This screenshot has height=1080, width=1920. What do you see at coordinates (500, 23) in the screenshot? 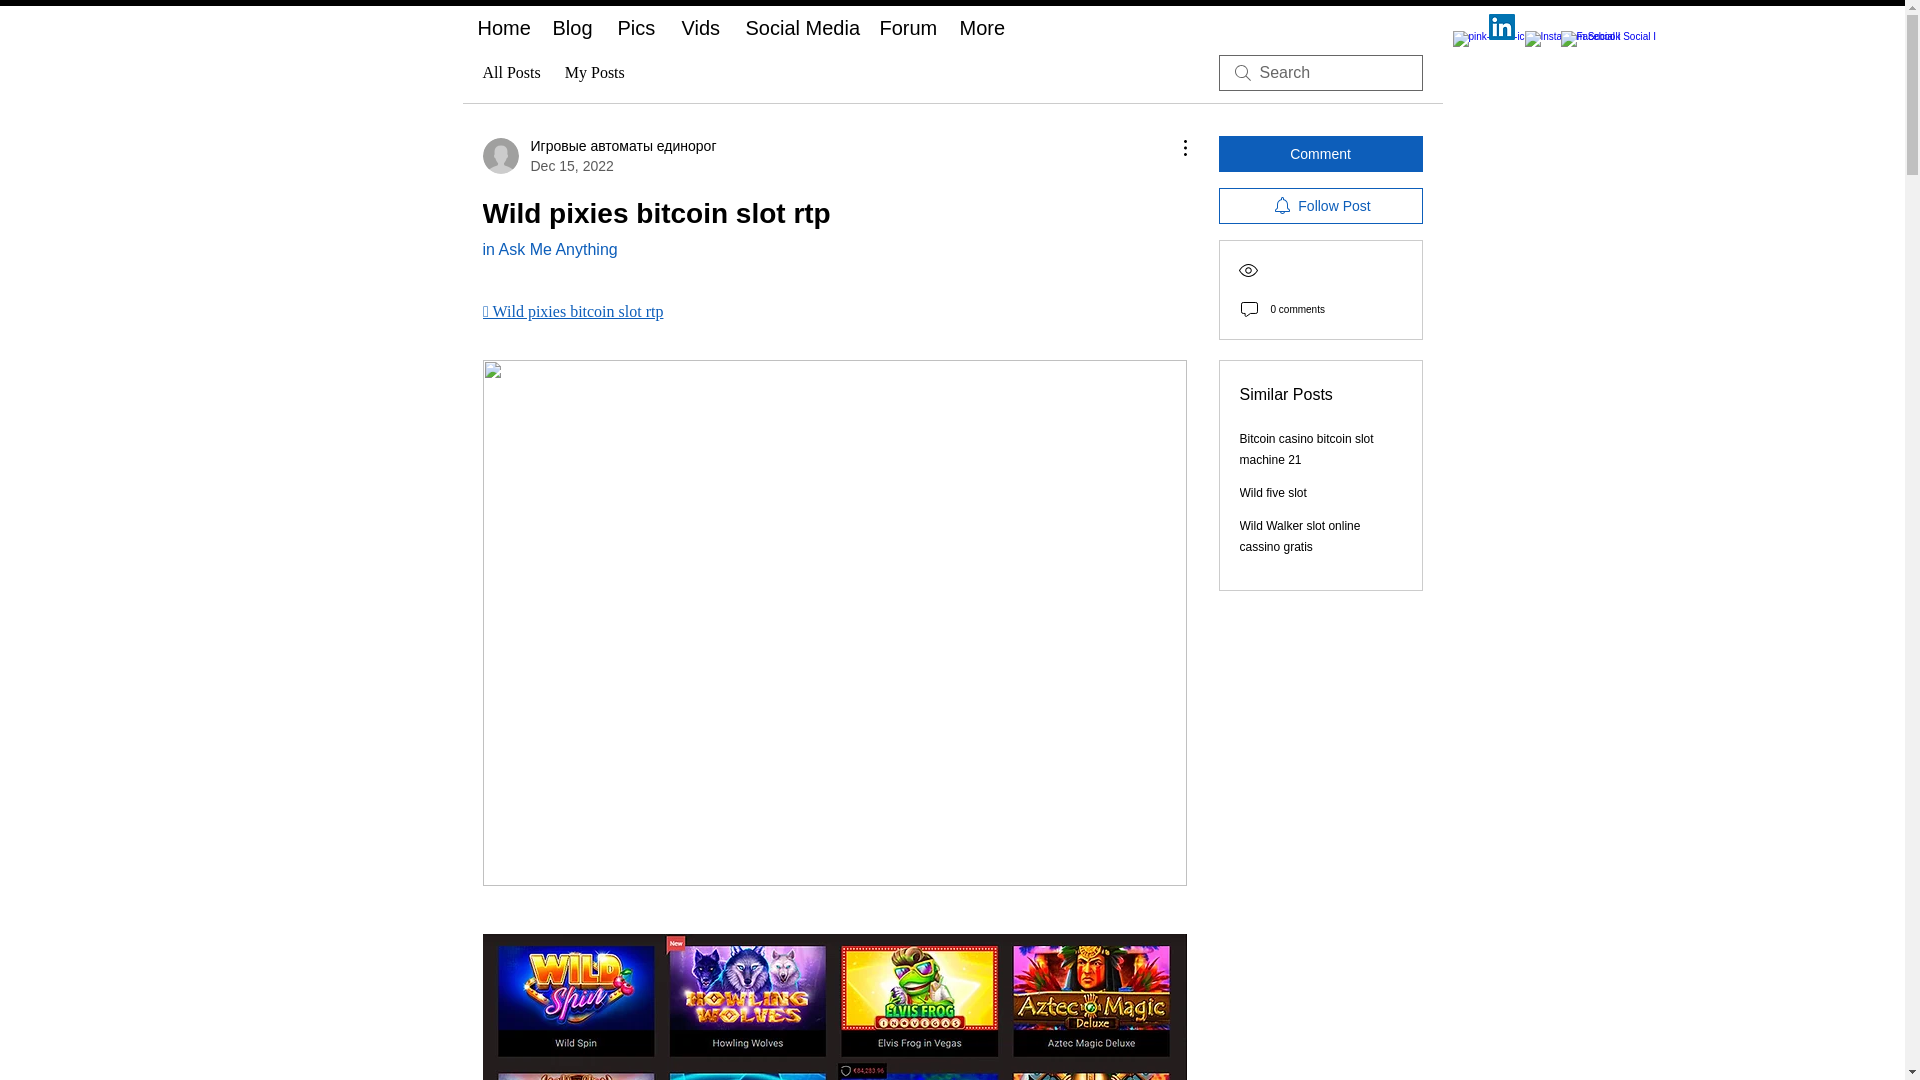
I see `Home` at bounding box center [500, 23].